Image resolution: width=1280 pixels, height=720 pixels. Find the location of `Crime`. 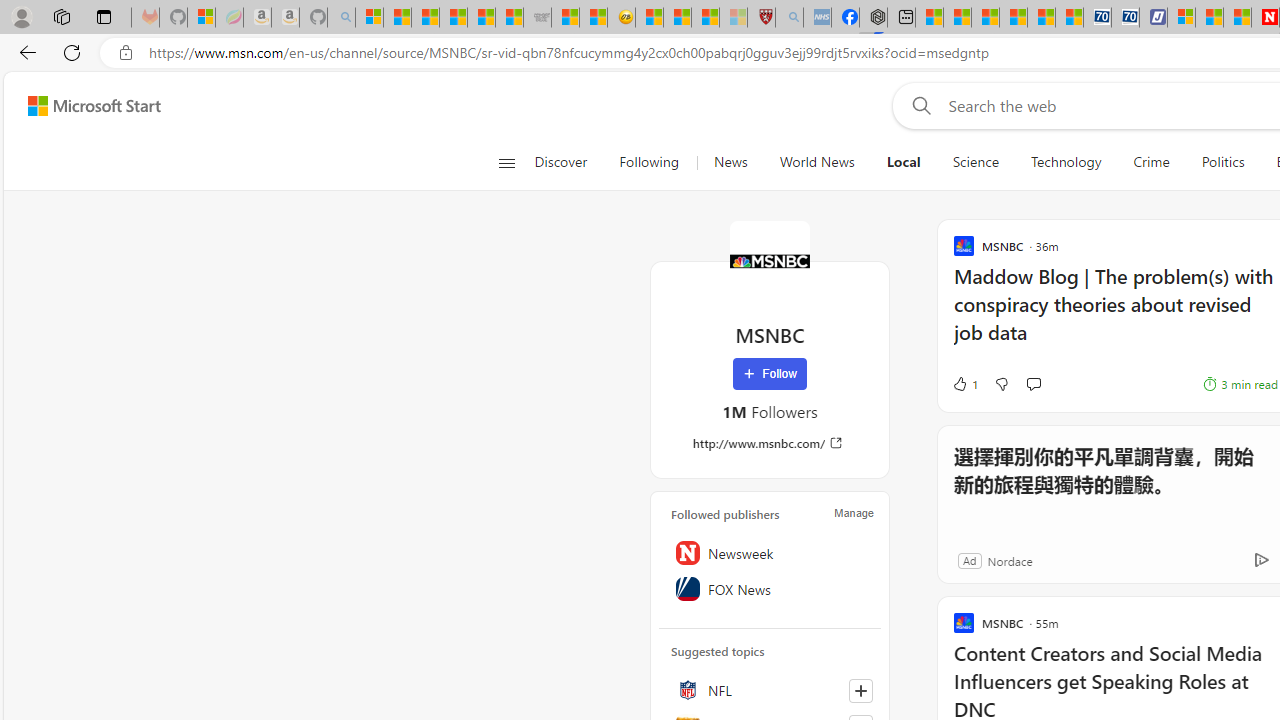

Crime is located at coordinates (1150, 162).